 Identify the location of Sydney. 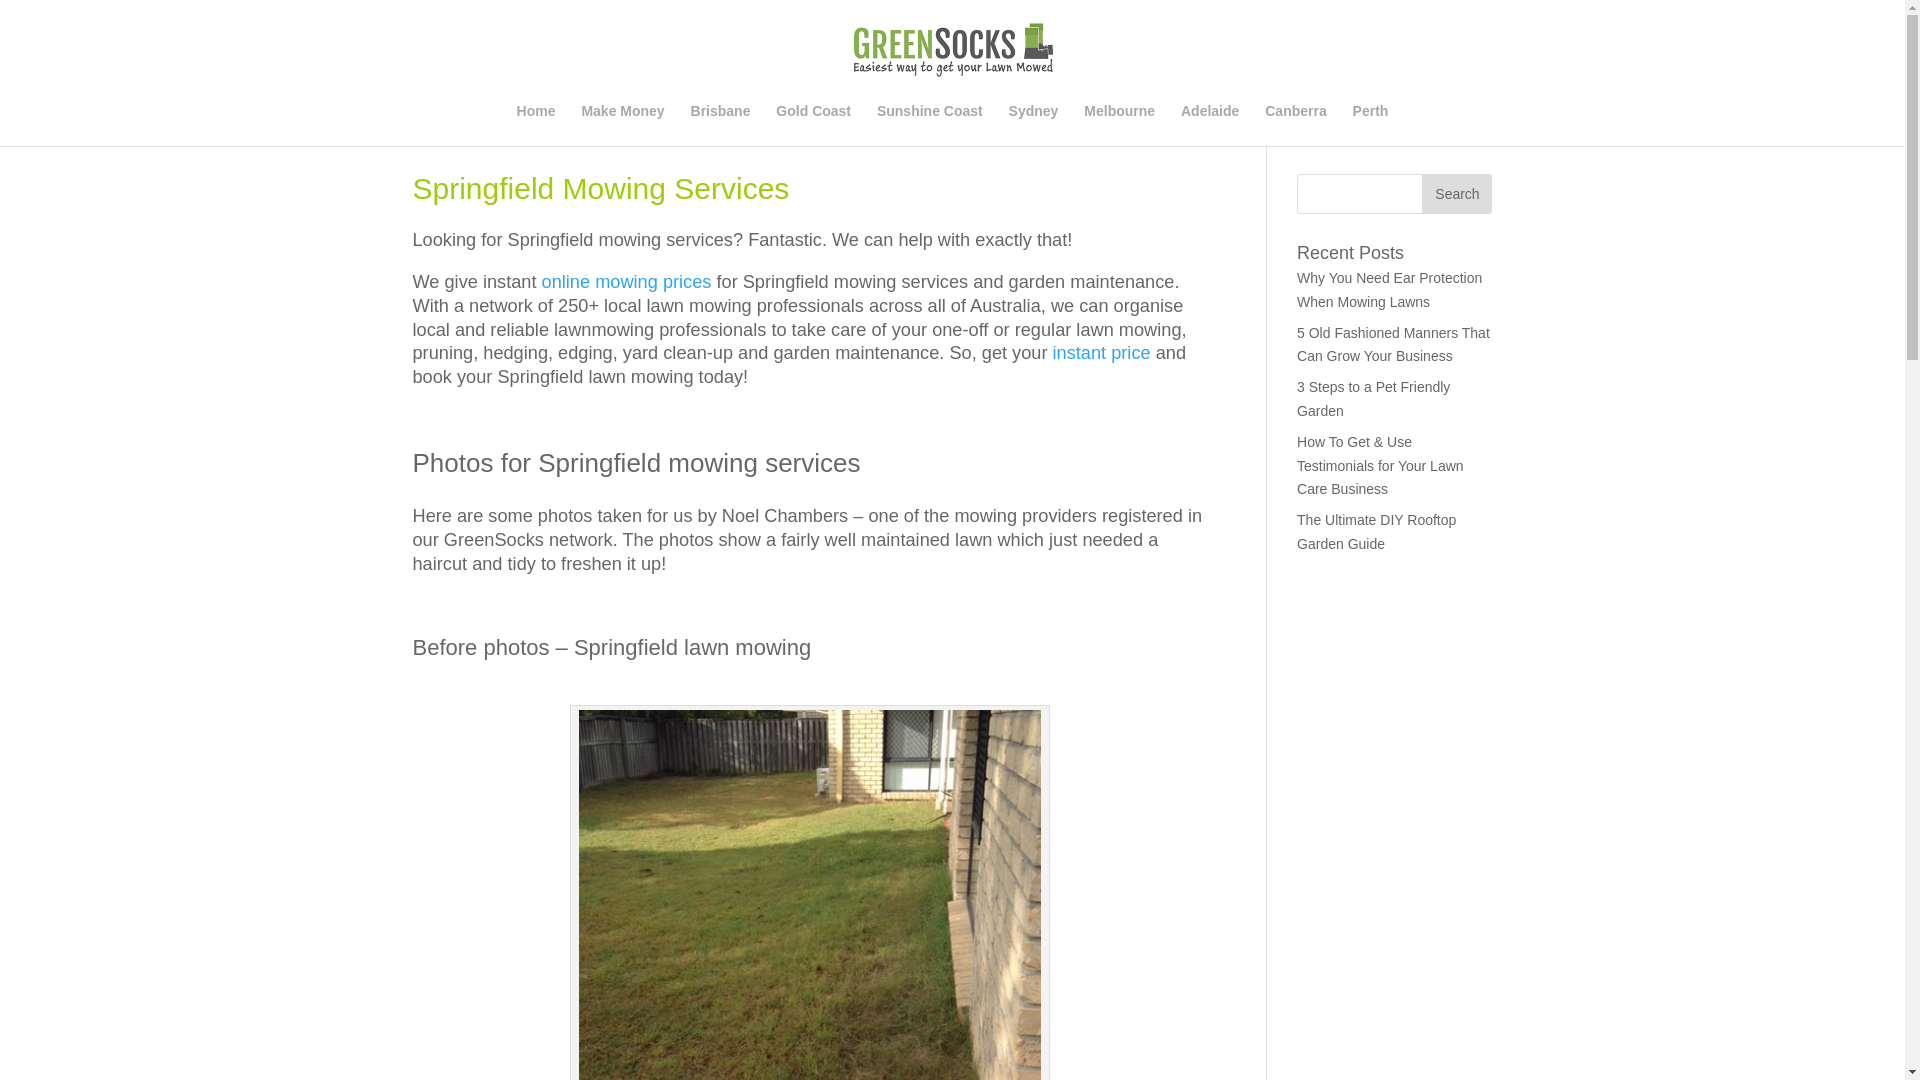
(1034, 125).